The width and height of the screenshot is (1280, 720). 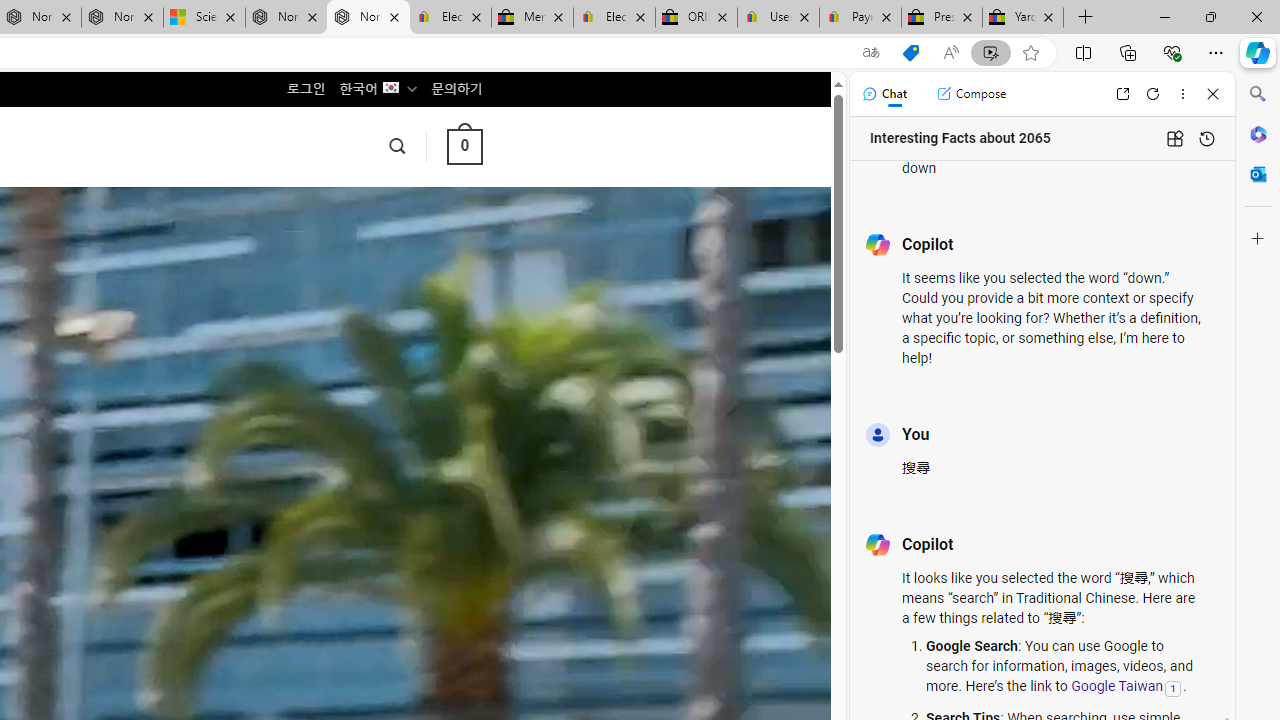 What do you see at coordinates (971, 94) in the screenshot?
I see `Compose` at bounding box center [971, 94].